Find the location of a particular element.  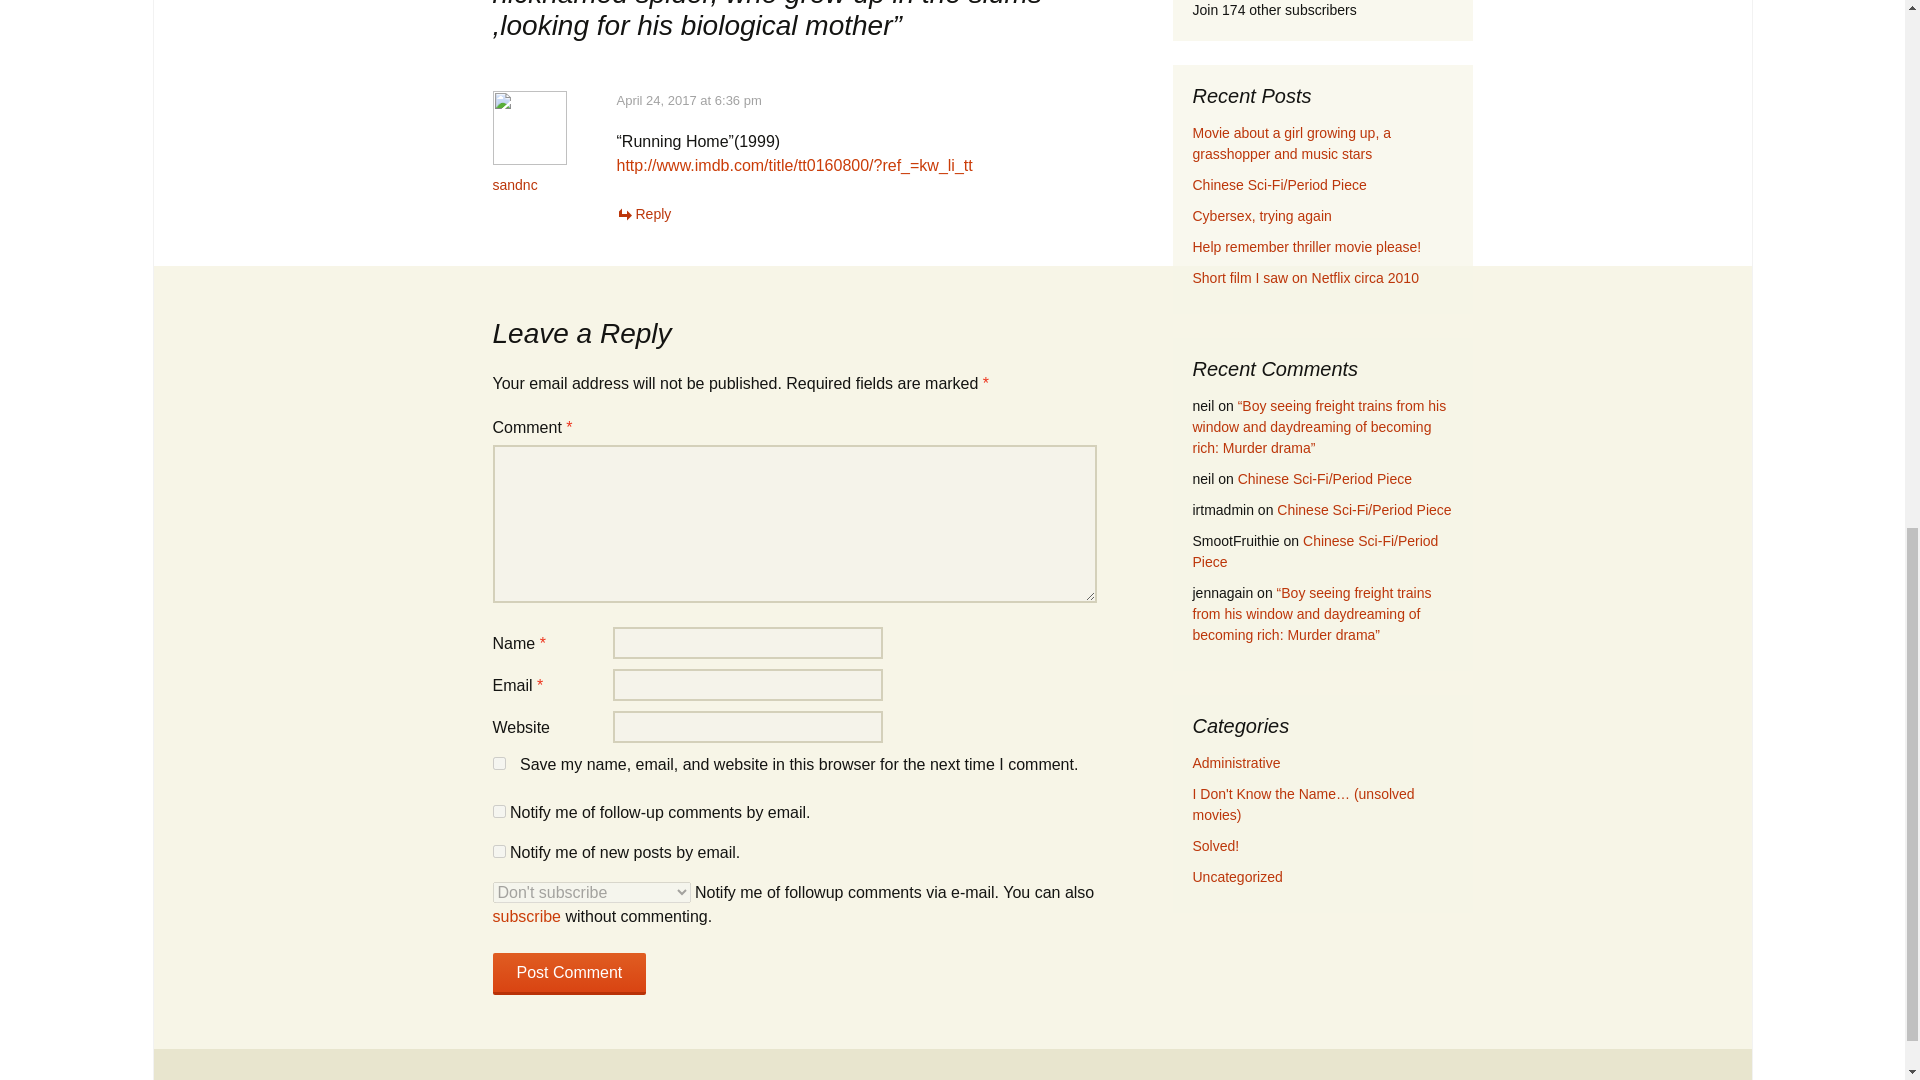

Help remember thriller movie please! is located at coordinates (1306, 246).